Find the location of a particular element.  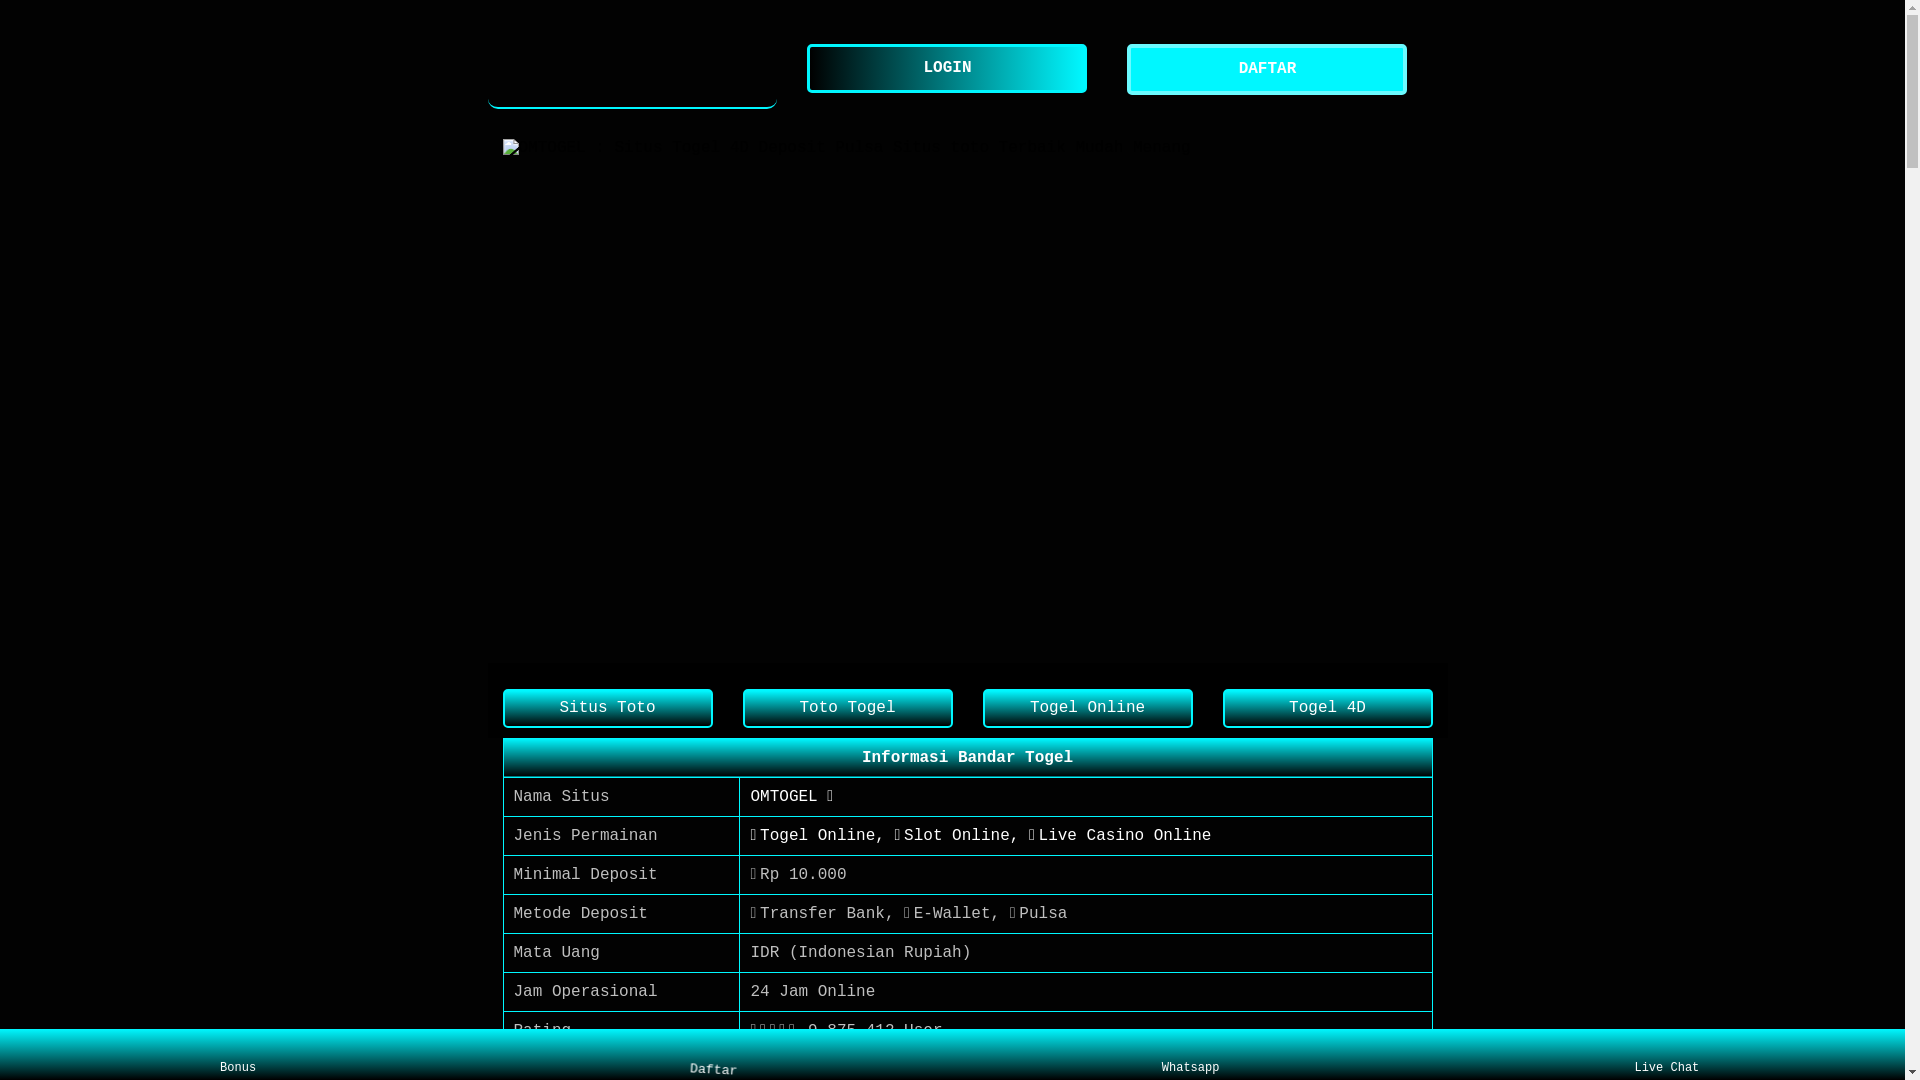

OMTOGEL is located at coordinates (633, 70).